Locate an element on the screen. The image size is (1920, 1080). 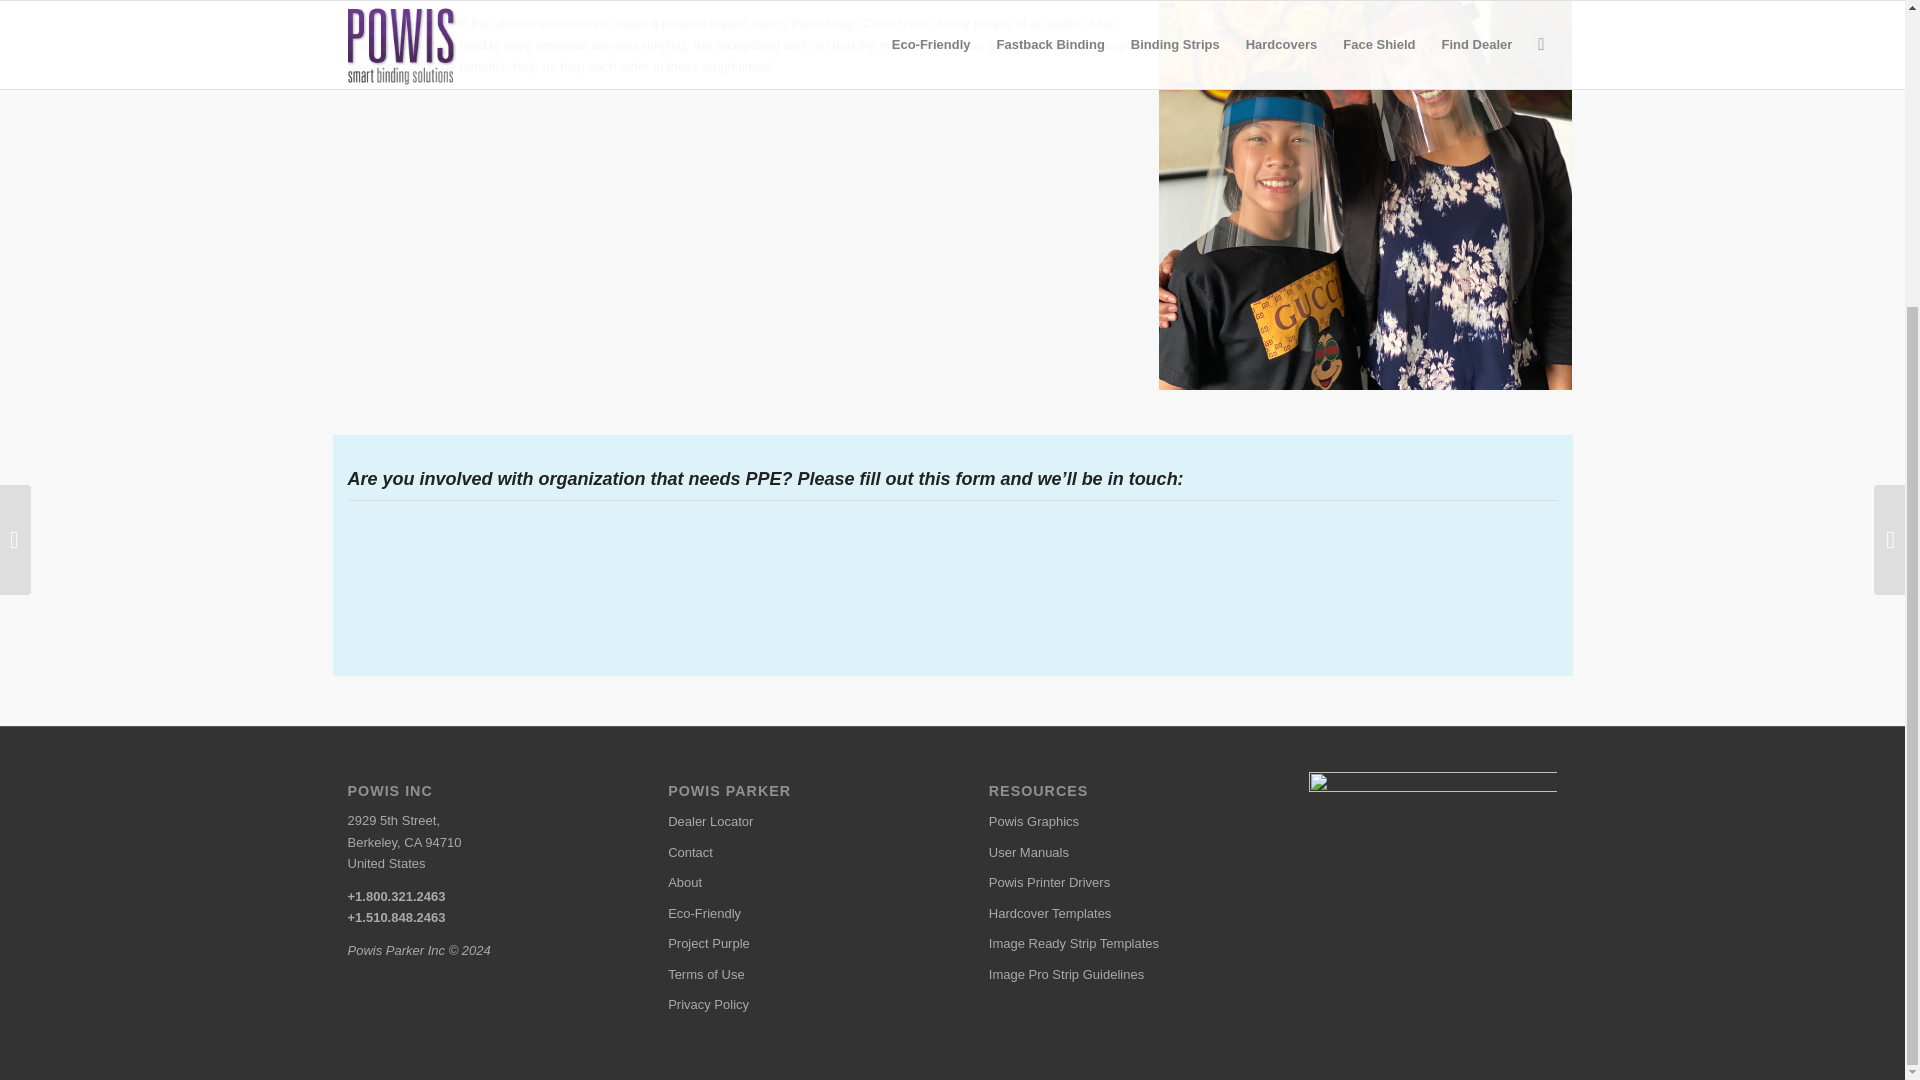
About is located at coordinates (792, 882).